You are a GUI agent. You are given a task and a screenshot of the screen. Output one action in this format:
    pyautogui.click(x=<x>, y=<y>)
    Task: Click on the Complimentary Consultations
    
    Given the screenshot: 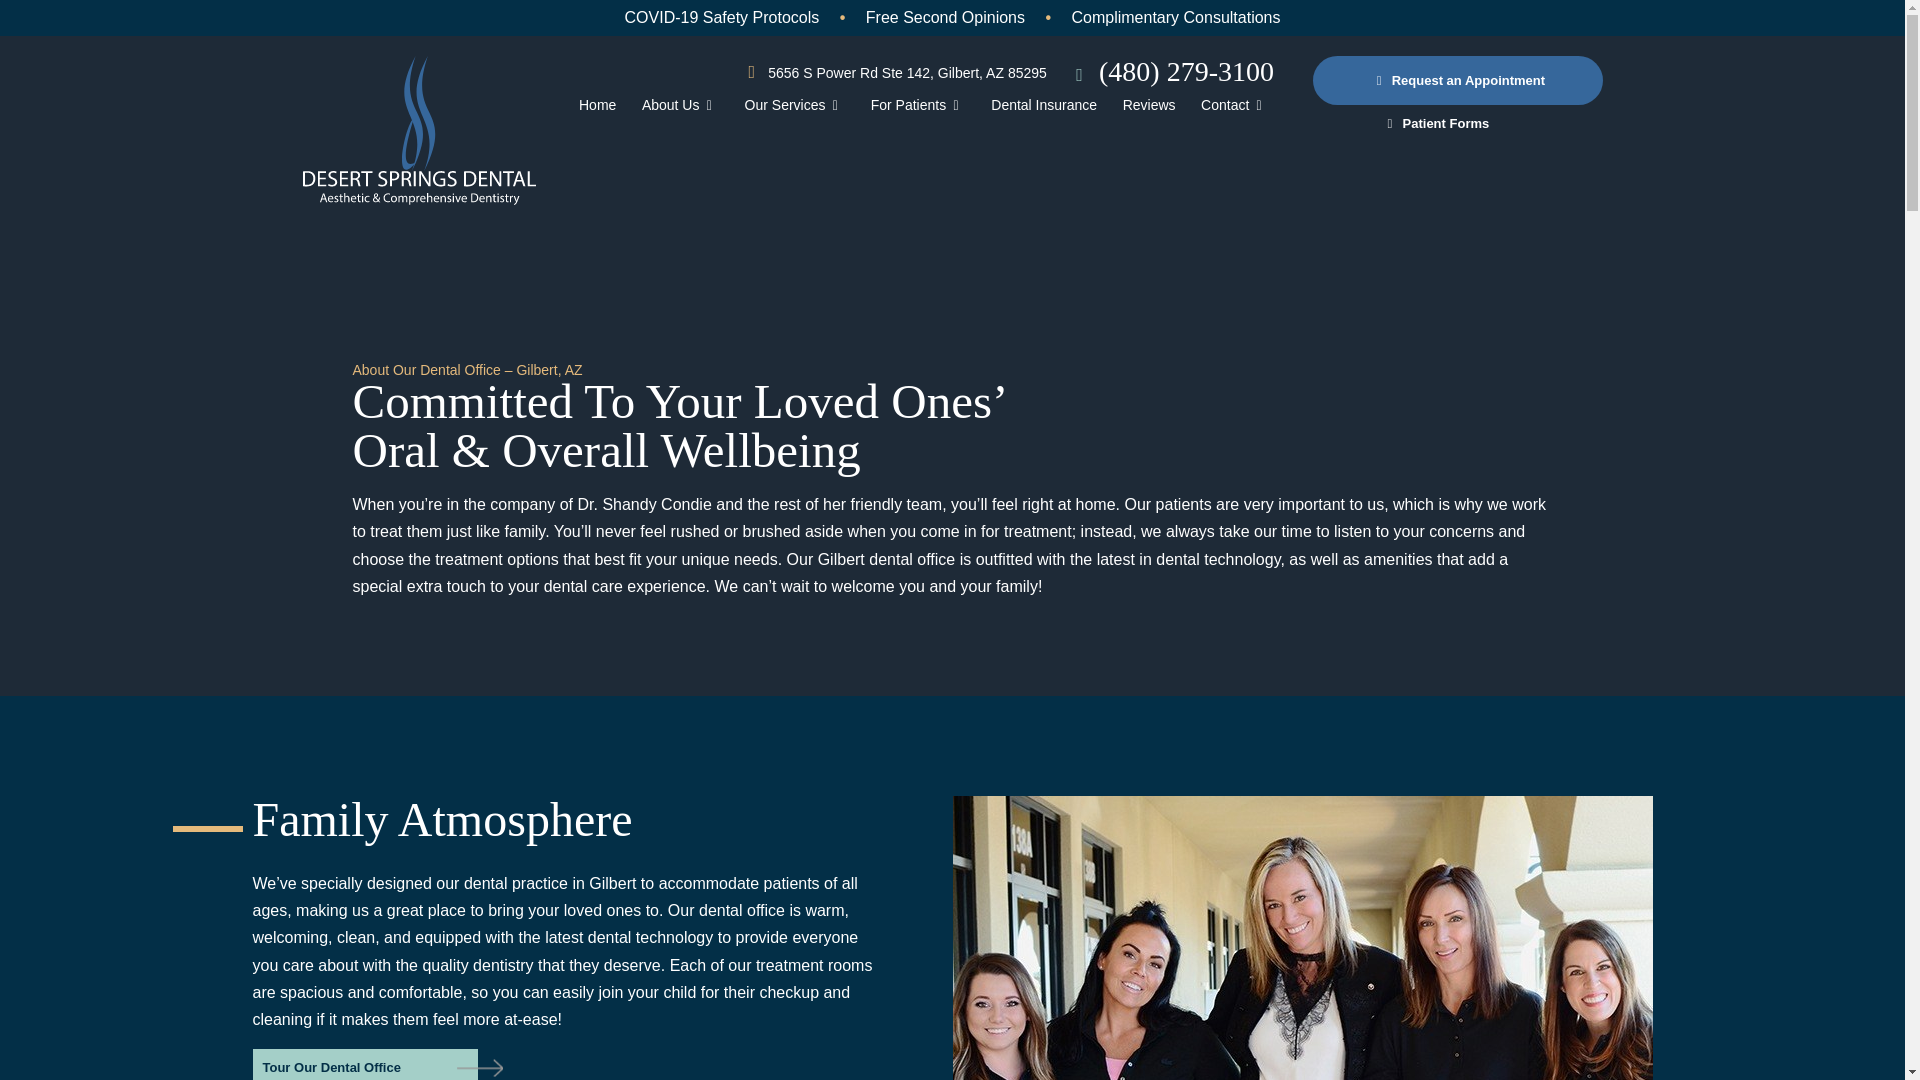 What is the action you would take?
    pyautogui.click(x=1176, y=16)
    